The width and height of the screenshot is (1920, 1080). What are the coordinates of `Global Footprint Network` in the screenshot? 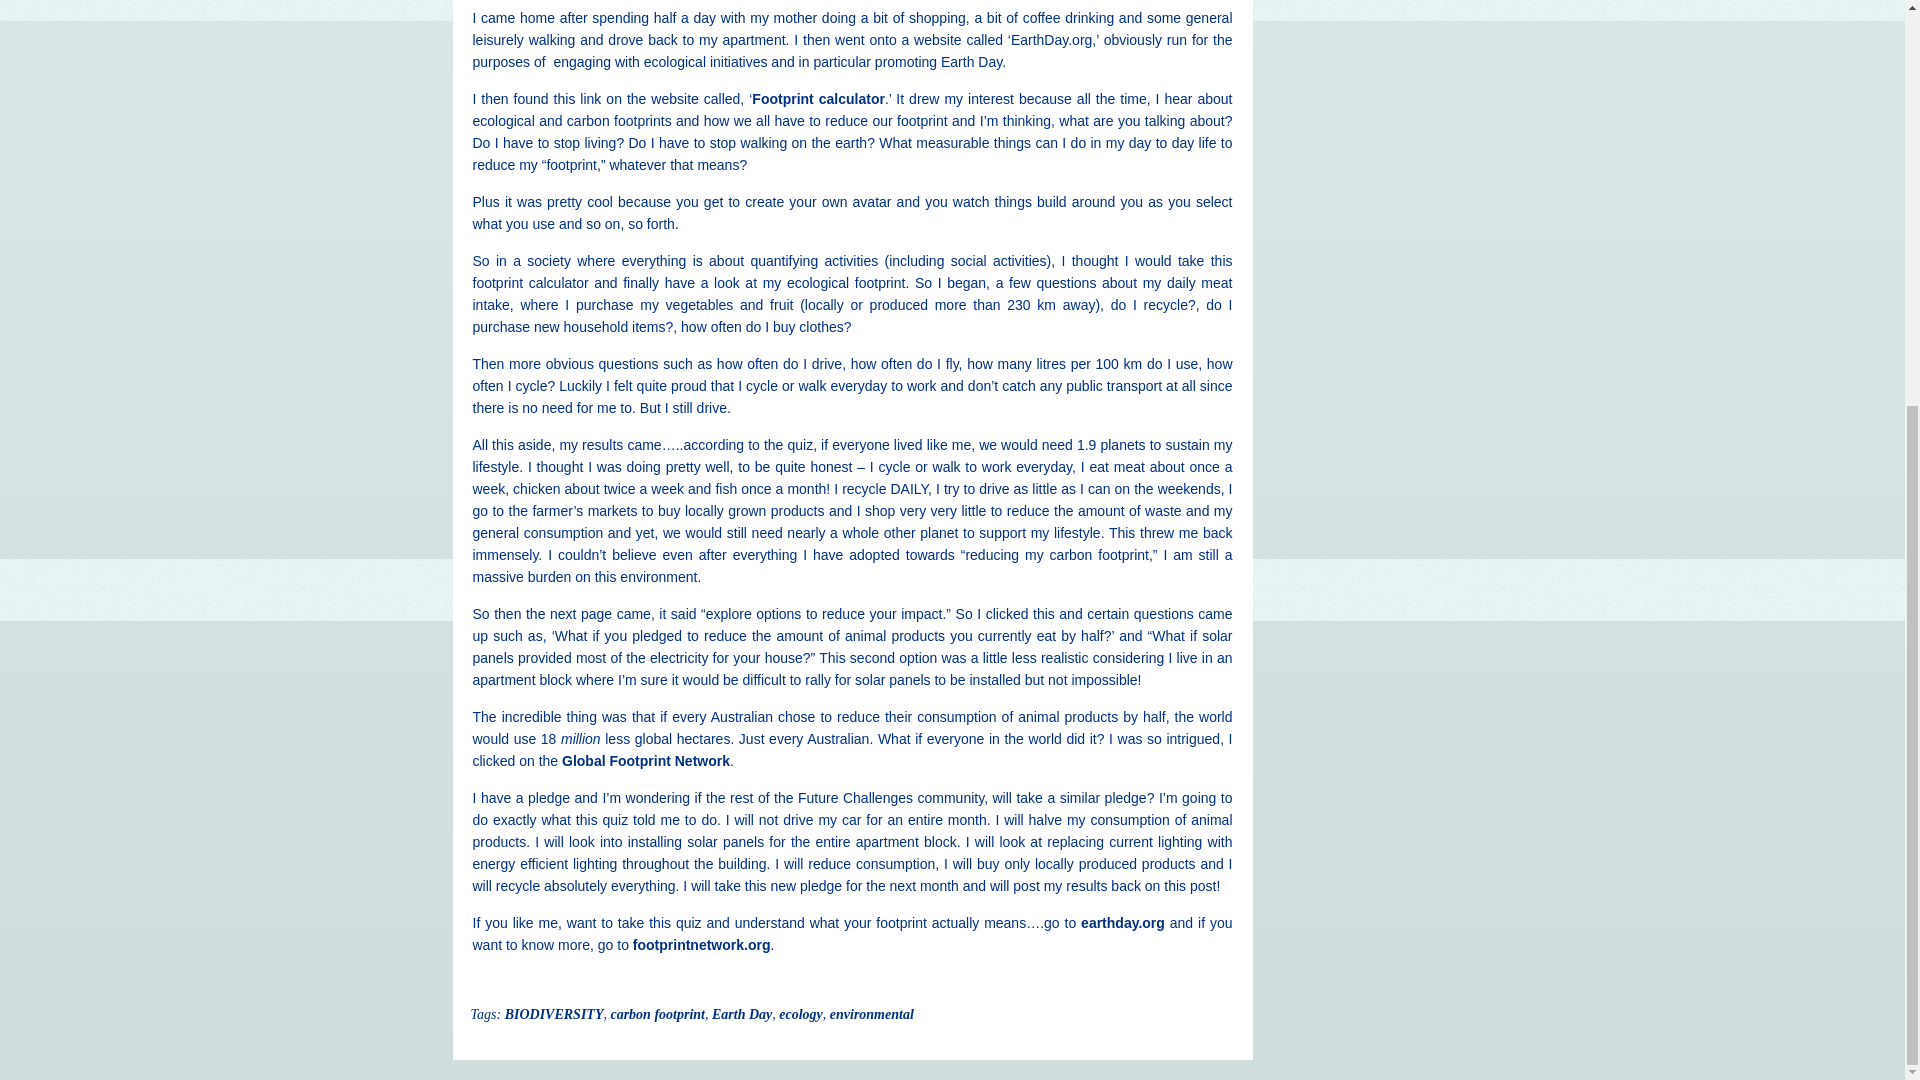 It's located at (646, 760).